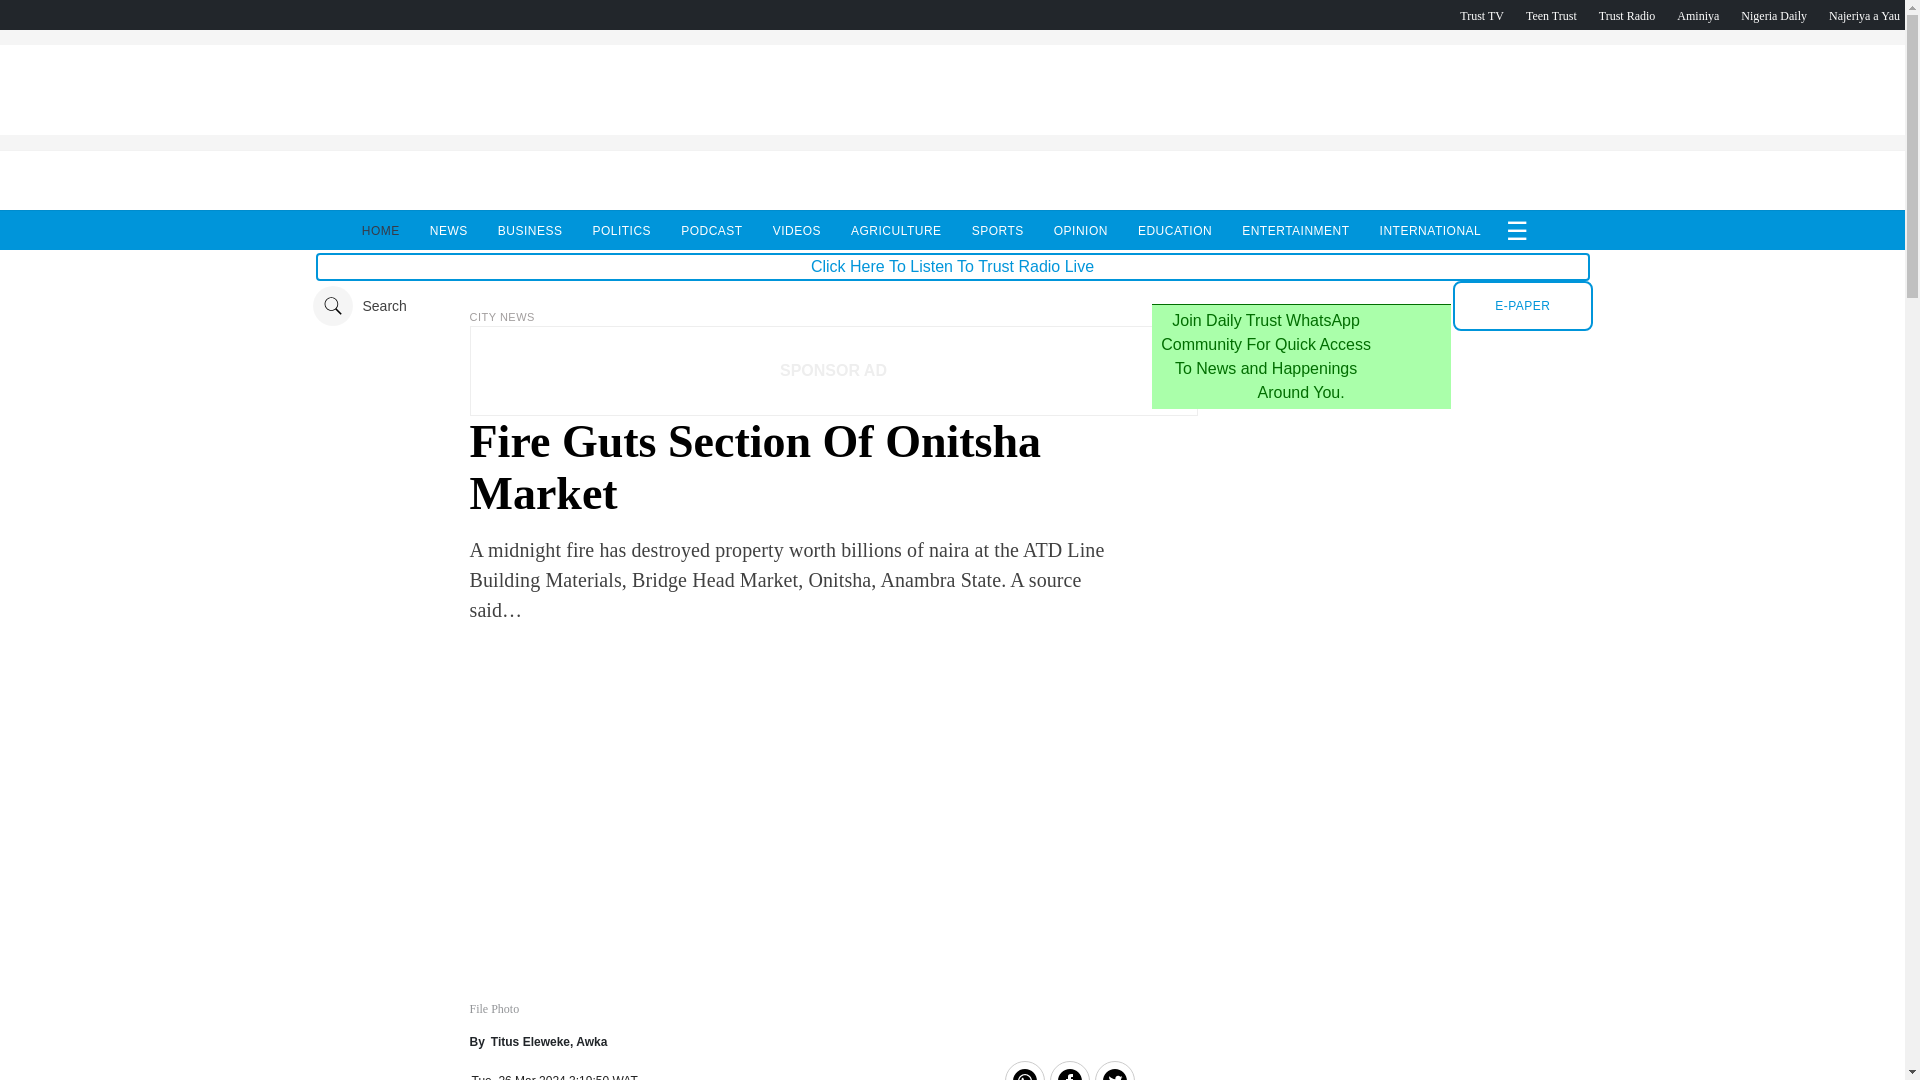  What do you see at coordinates (358, 306) in the screenshot?
I see `Search` at bounding box center [358, 306].